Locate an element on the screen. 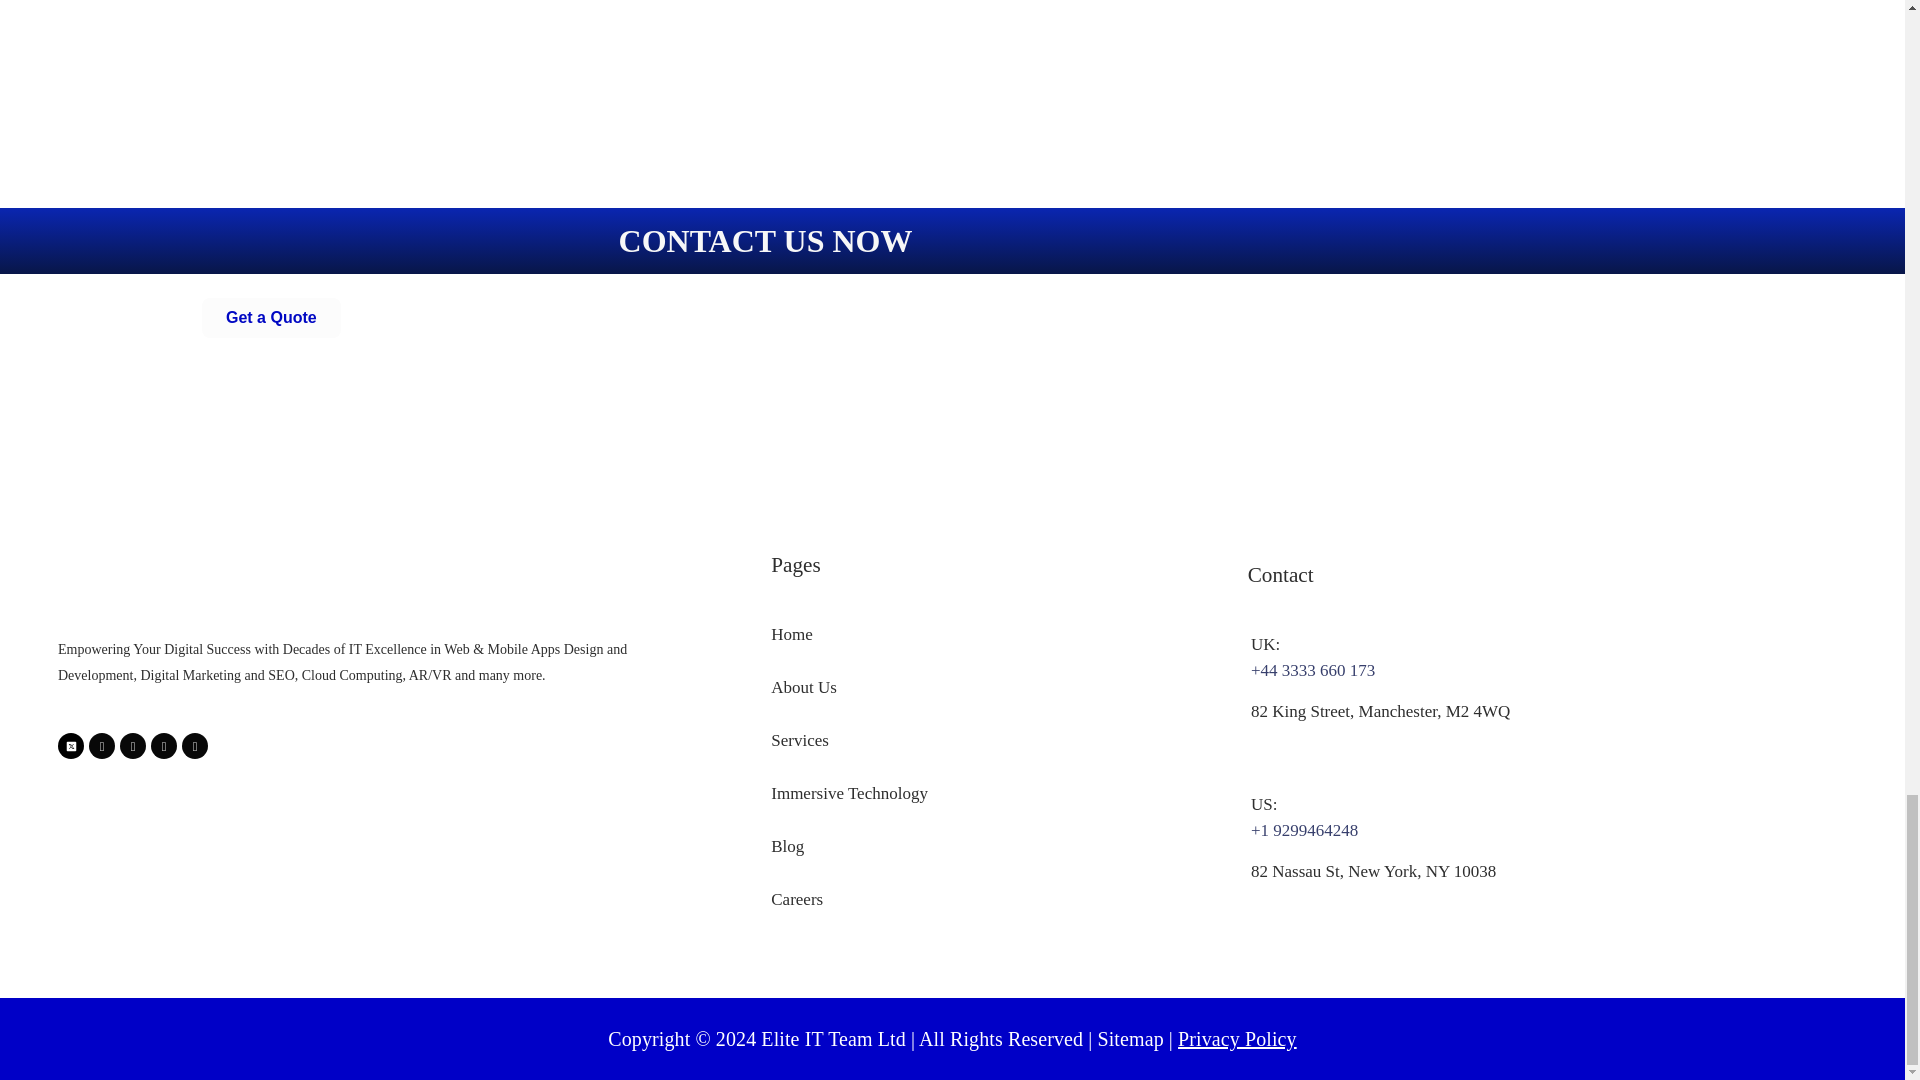 This screenshot has width=1920, height=1080. Blog is located at coordinates (987, 846).